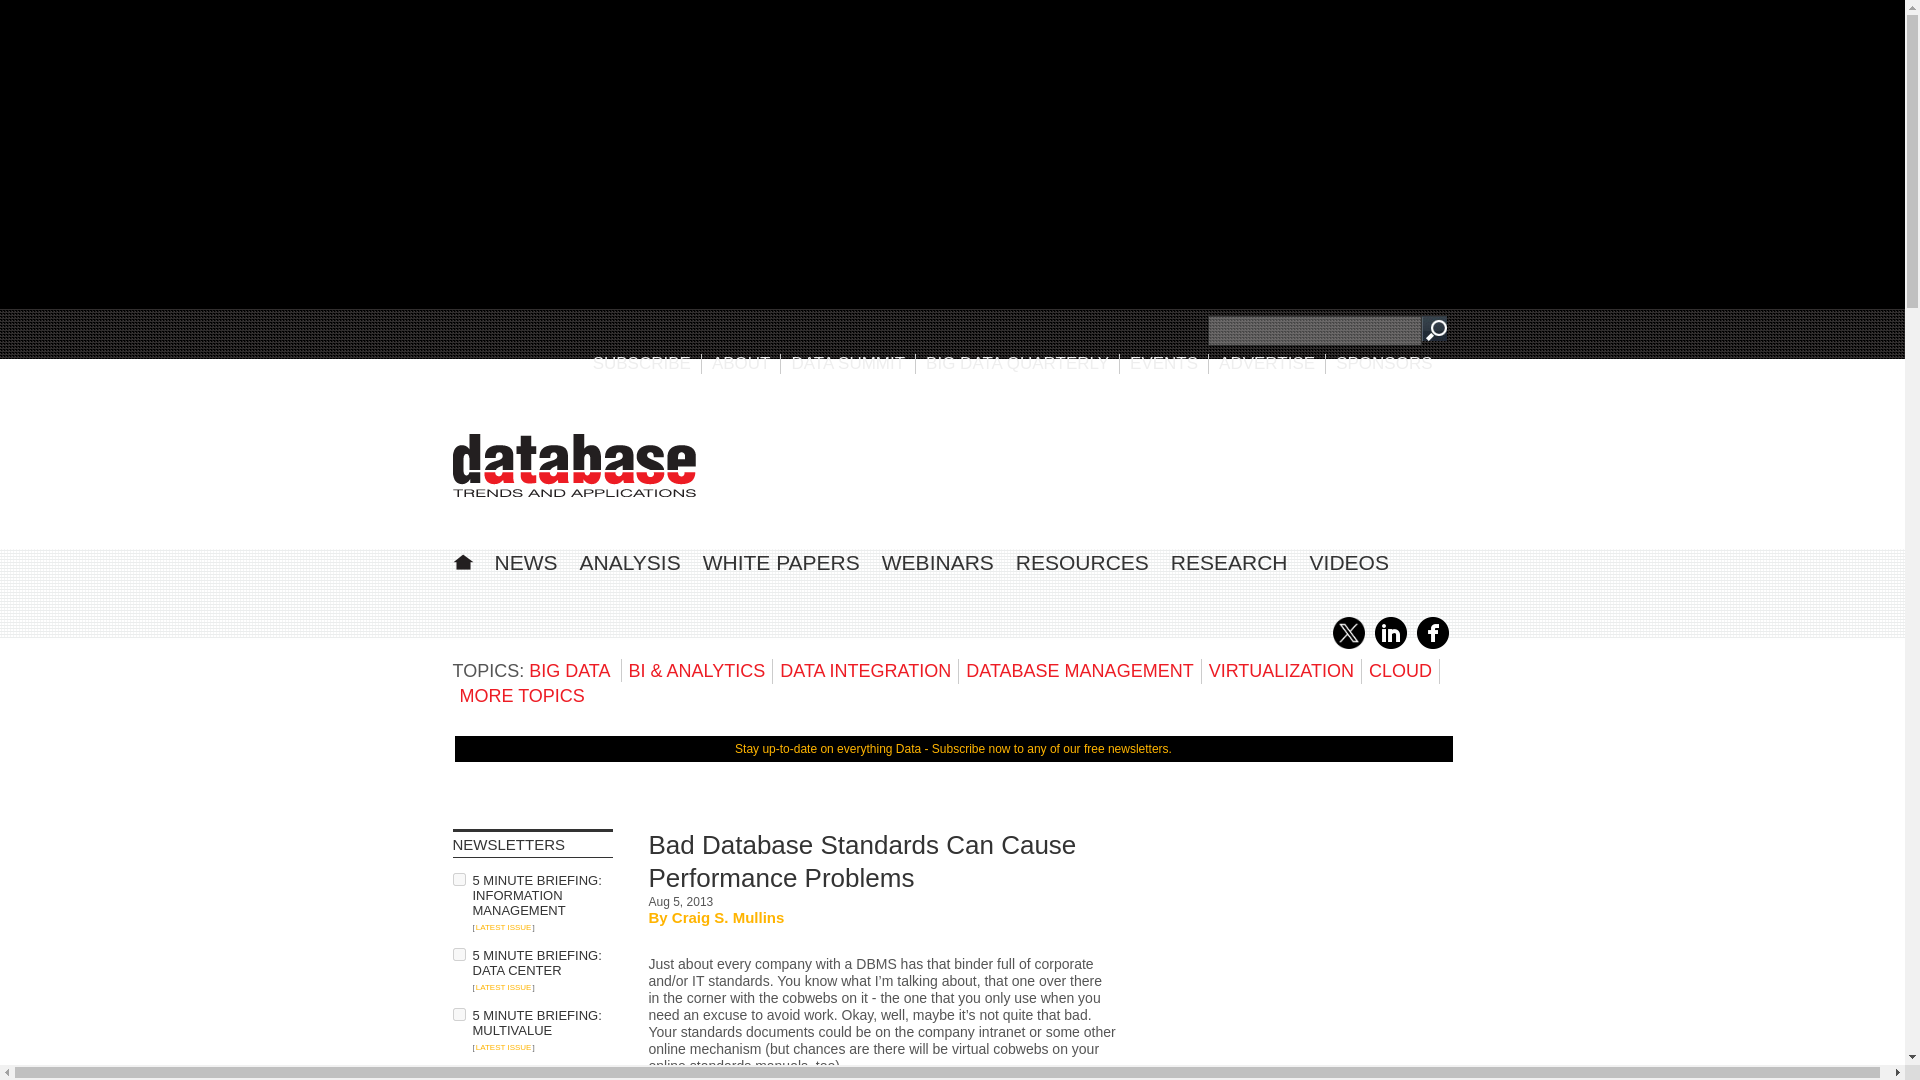  Describe the element at coordinates (573, 465) in the screenshot. I see `DBTA` at that location.